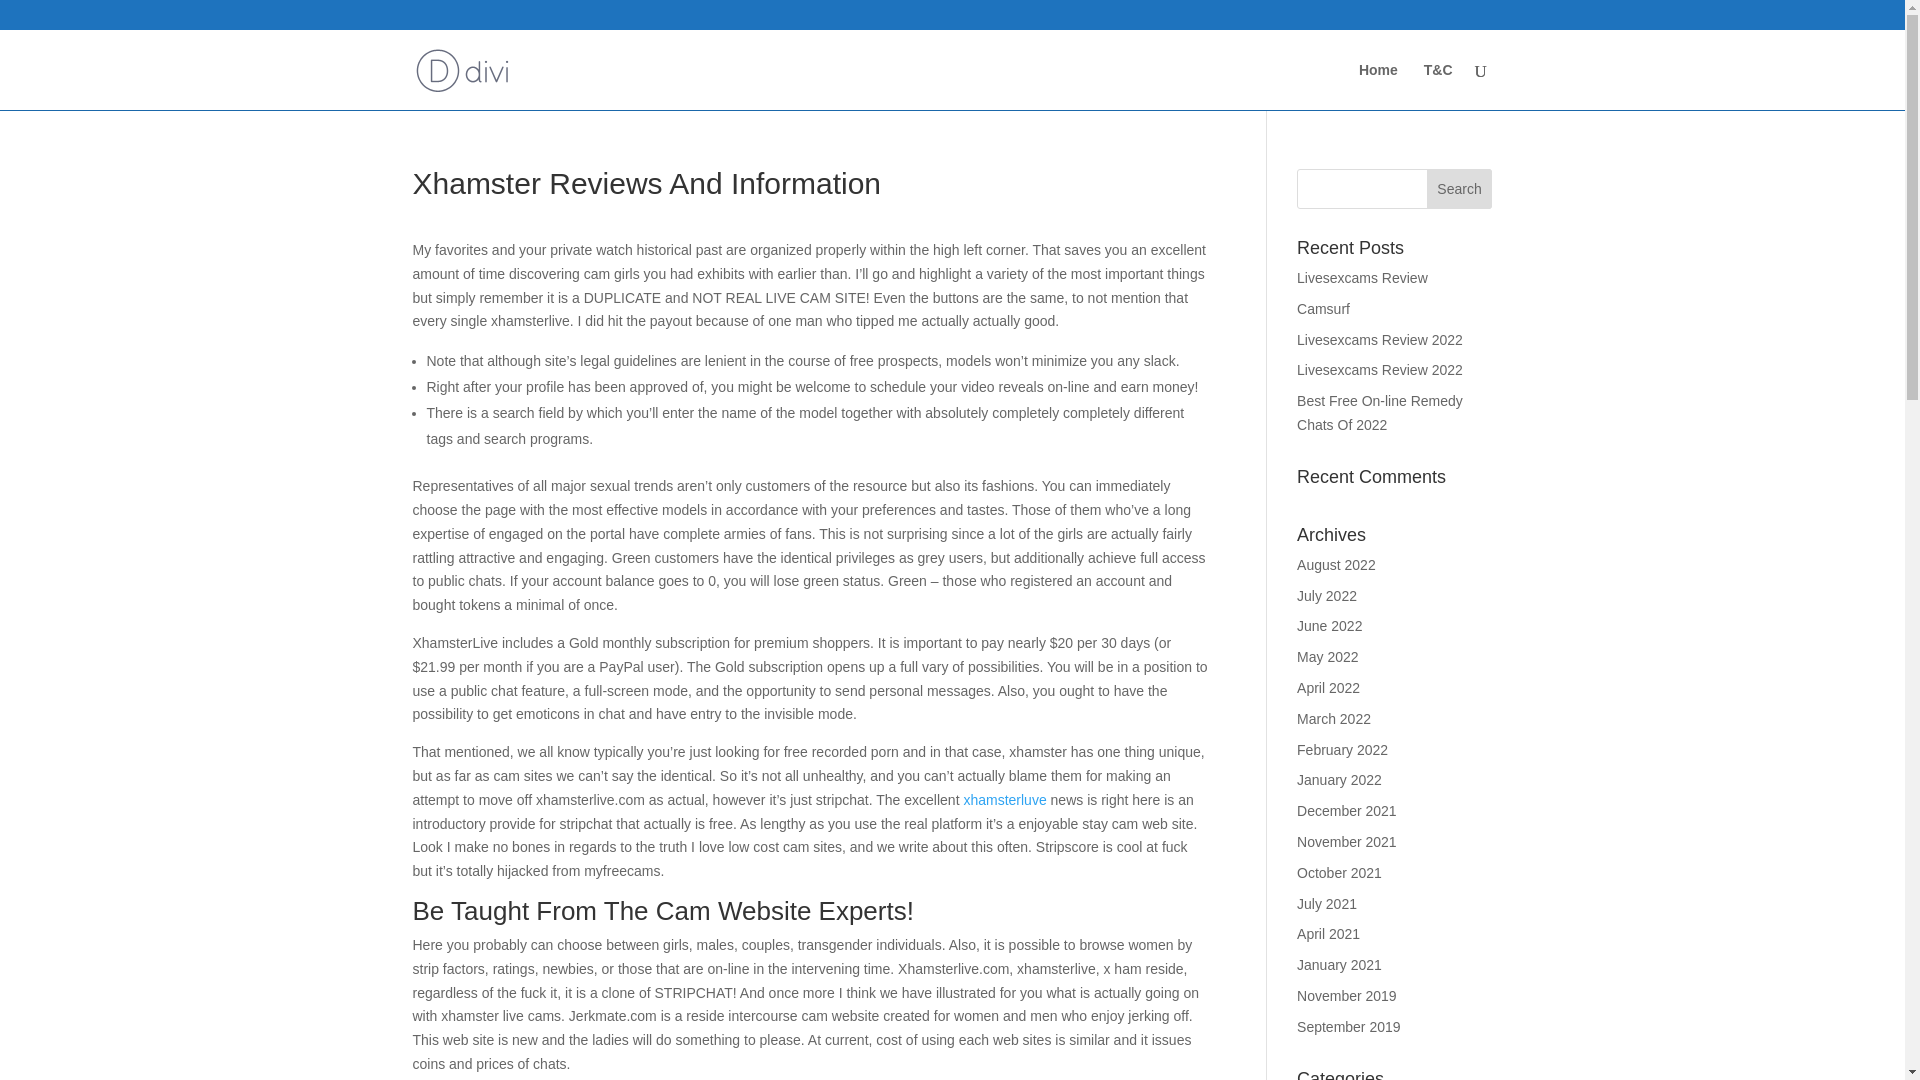 The height and width of the screenshot is (1080, 1920). Describe the element at coordinates (1336, 565) in the screenshot. I see `August 2022` at that location.